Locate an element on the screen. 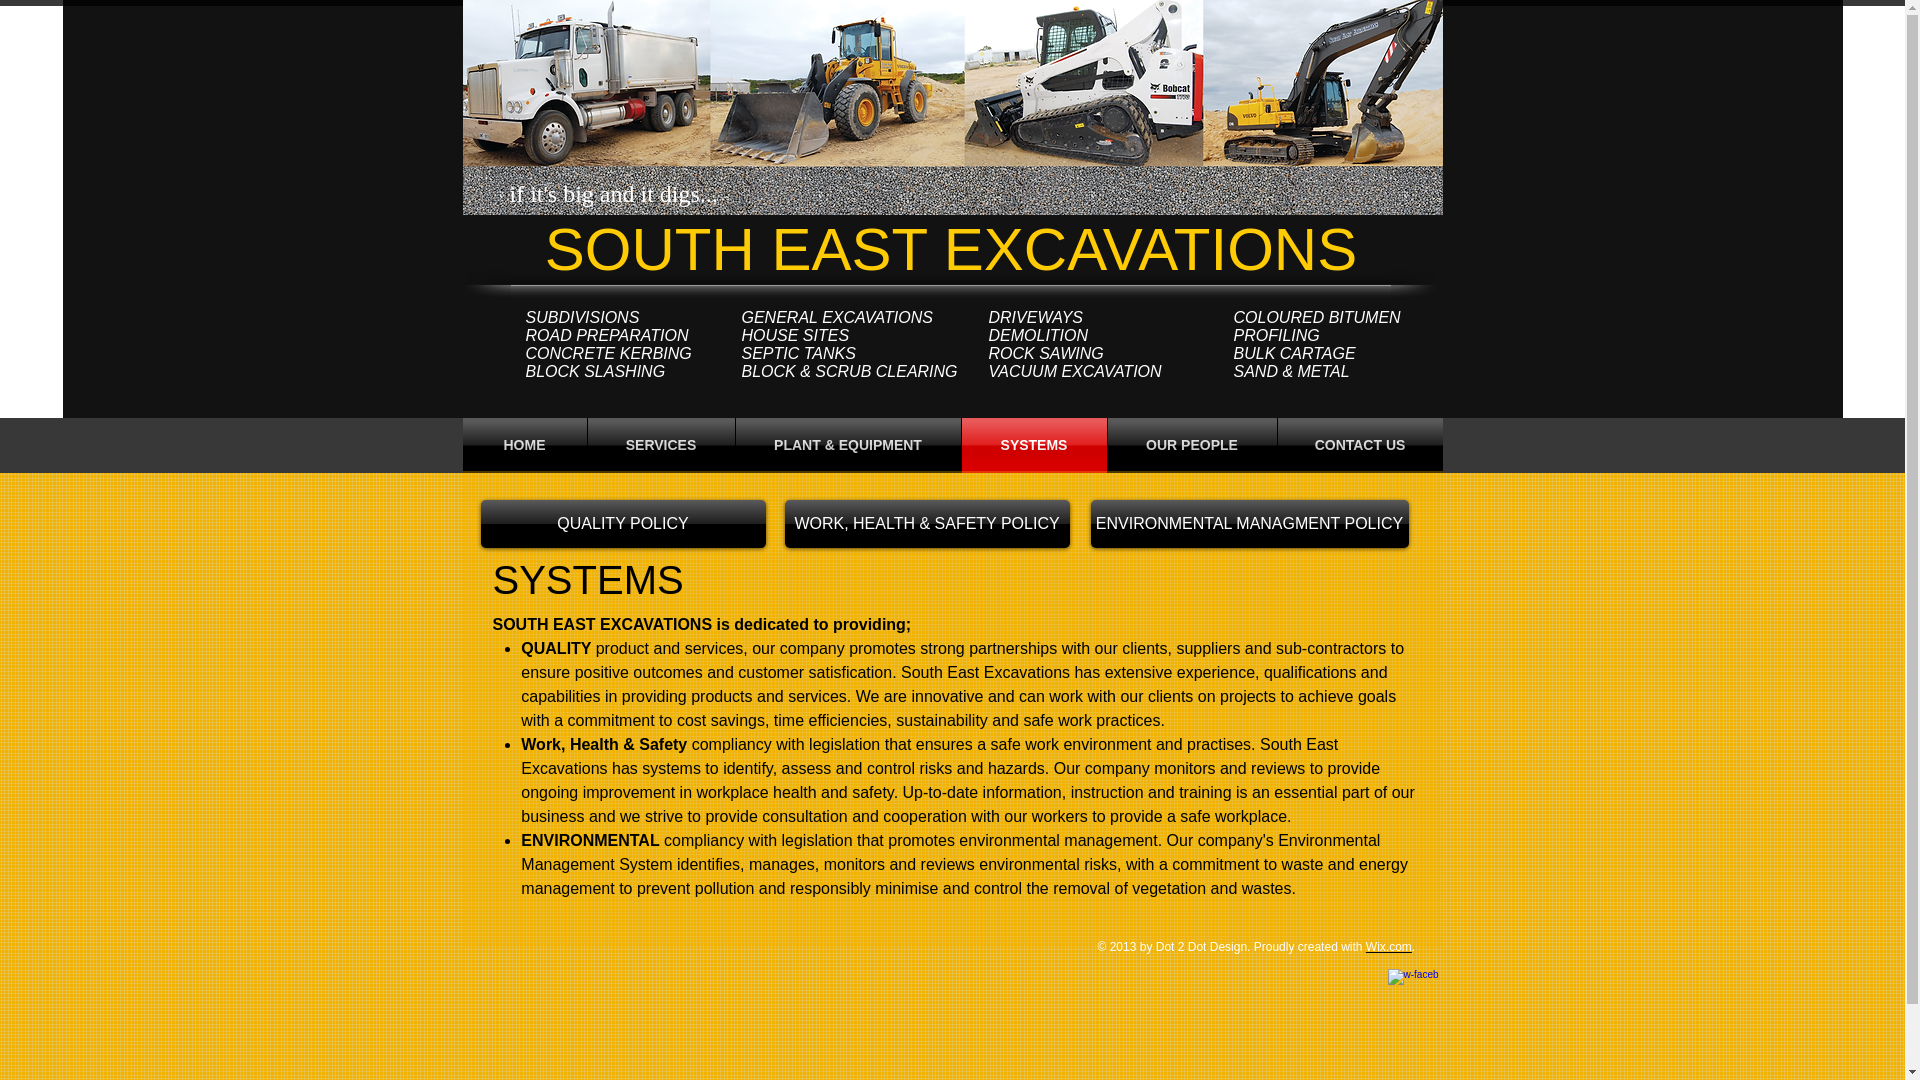 The width and height of the screenshot is (1920, 1080). QUALITY POLICY is located at coordinates (622, 524).